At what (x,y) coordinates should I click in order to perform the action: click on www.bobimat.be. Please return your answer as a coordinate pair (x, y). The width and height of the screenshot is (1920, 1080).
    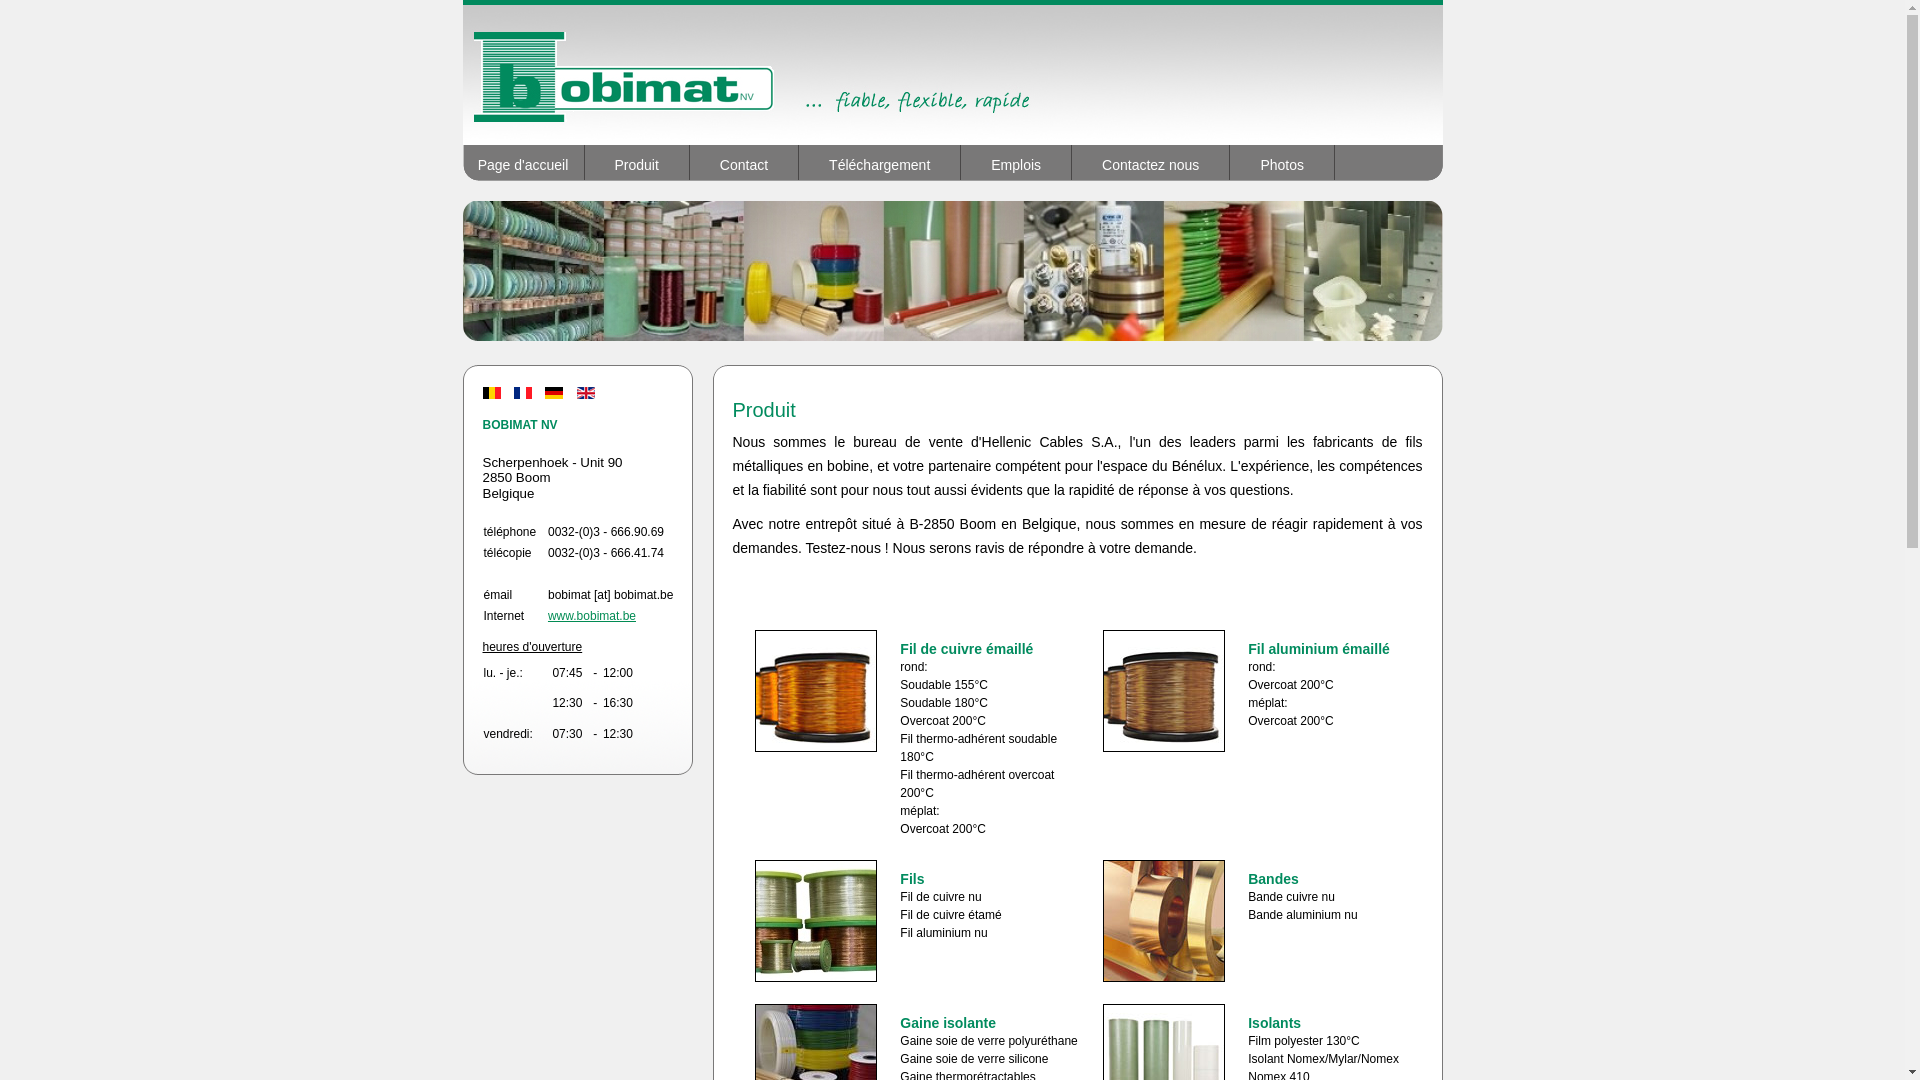
    Looking at the image, I should click on (592, 616).